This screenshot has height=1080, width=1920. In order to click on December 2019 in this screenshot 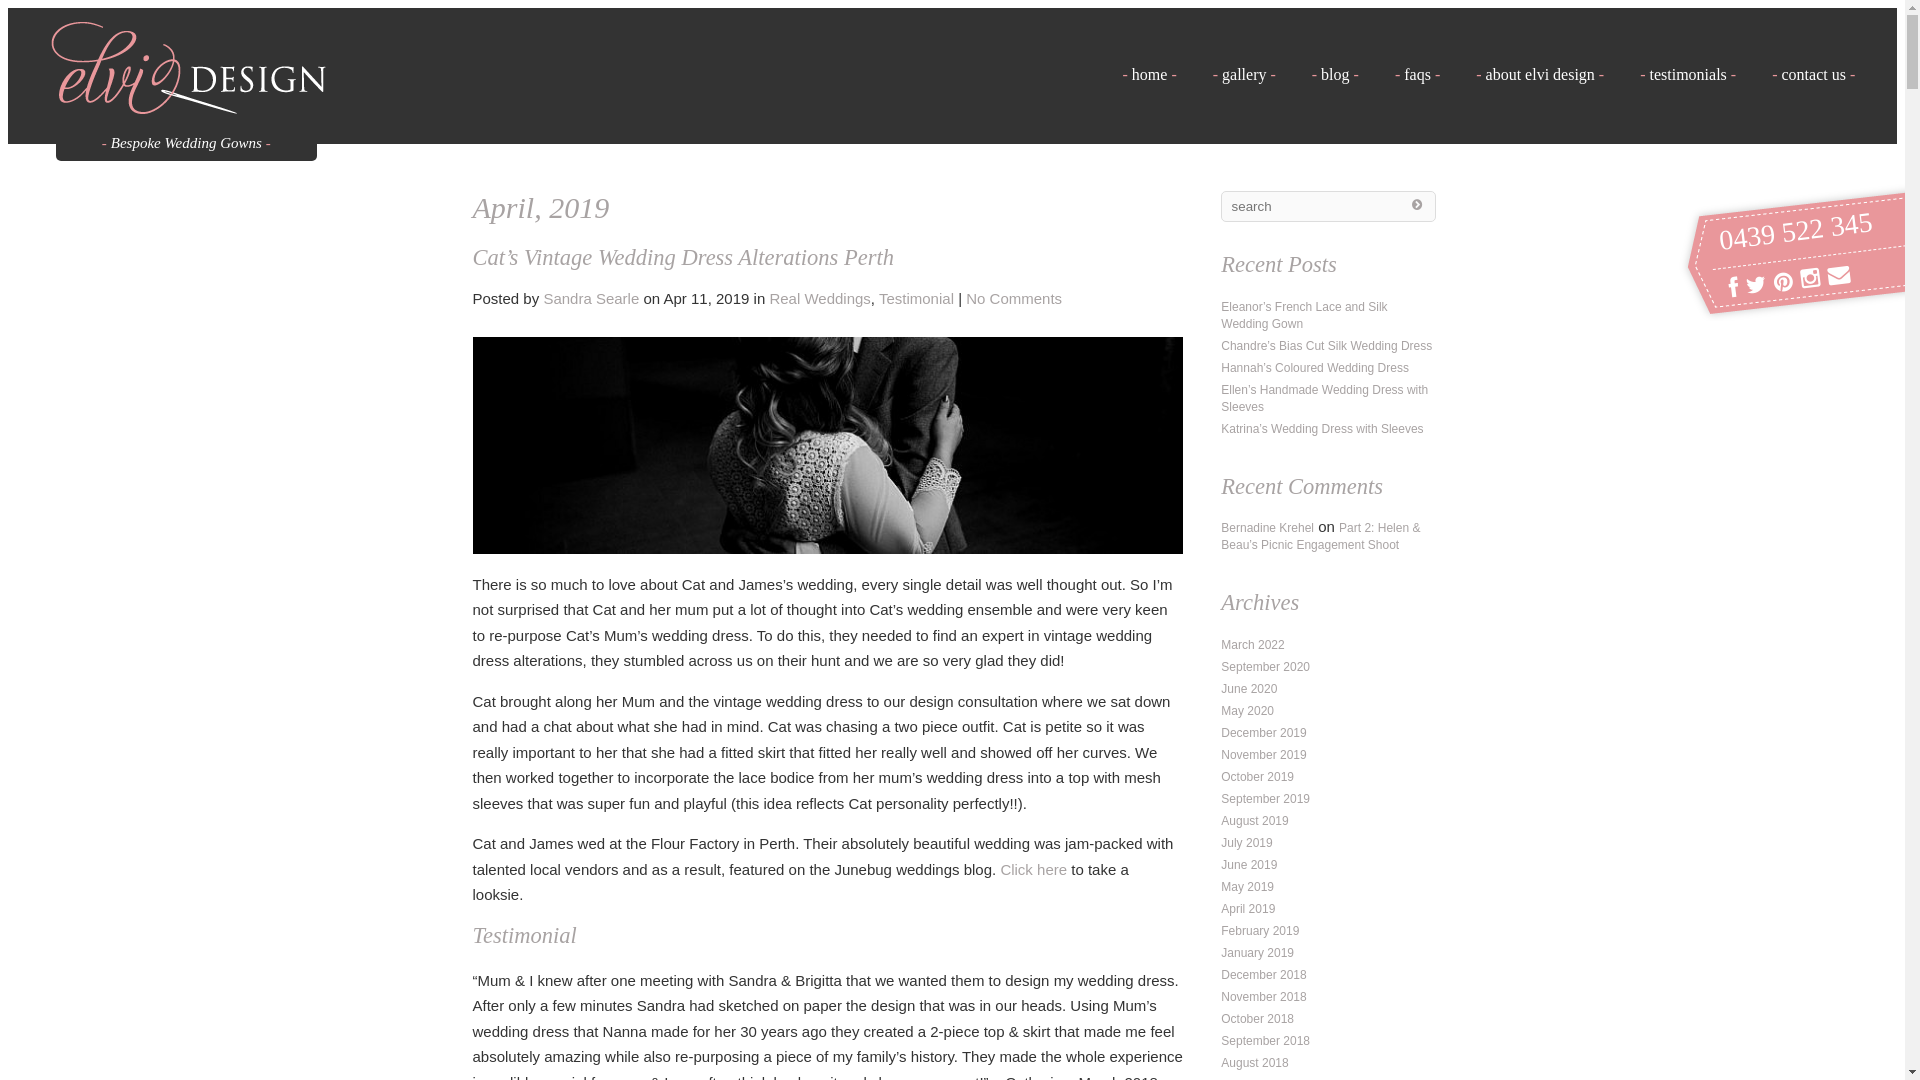, I will do `click(1264, 733)`.